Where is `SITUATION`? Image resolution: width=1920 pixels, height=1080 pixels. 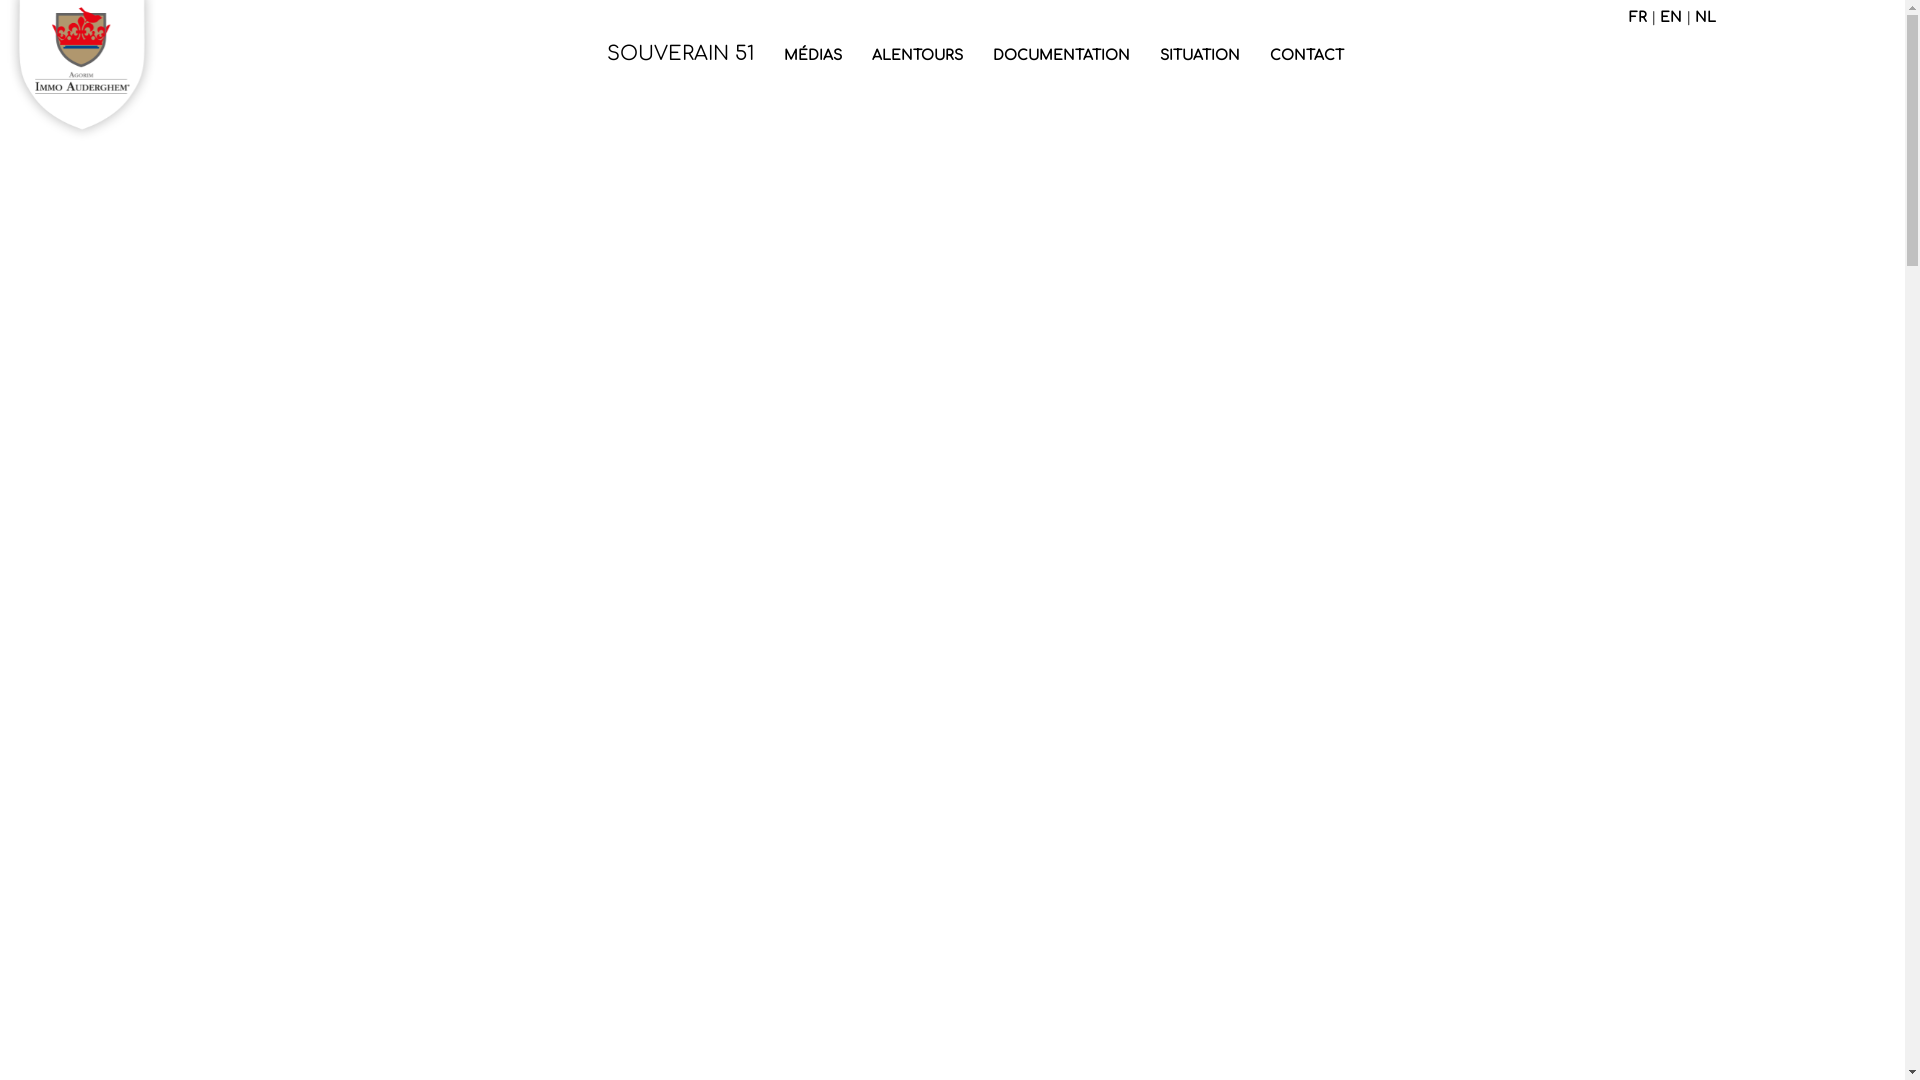 SITUATION is located at coordinates (1199, 56).